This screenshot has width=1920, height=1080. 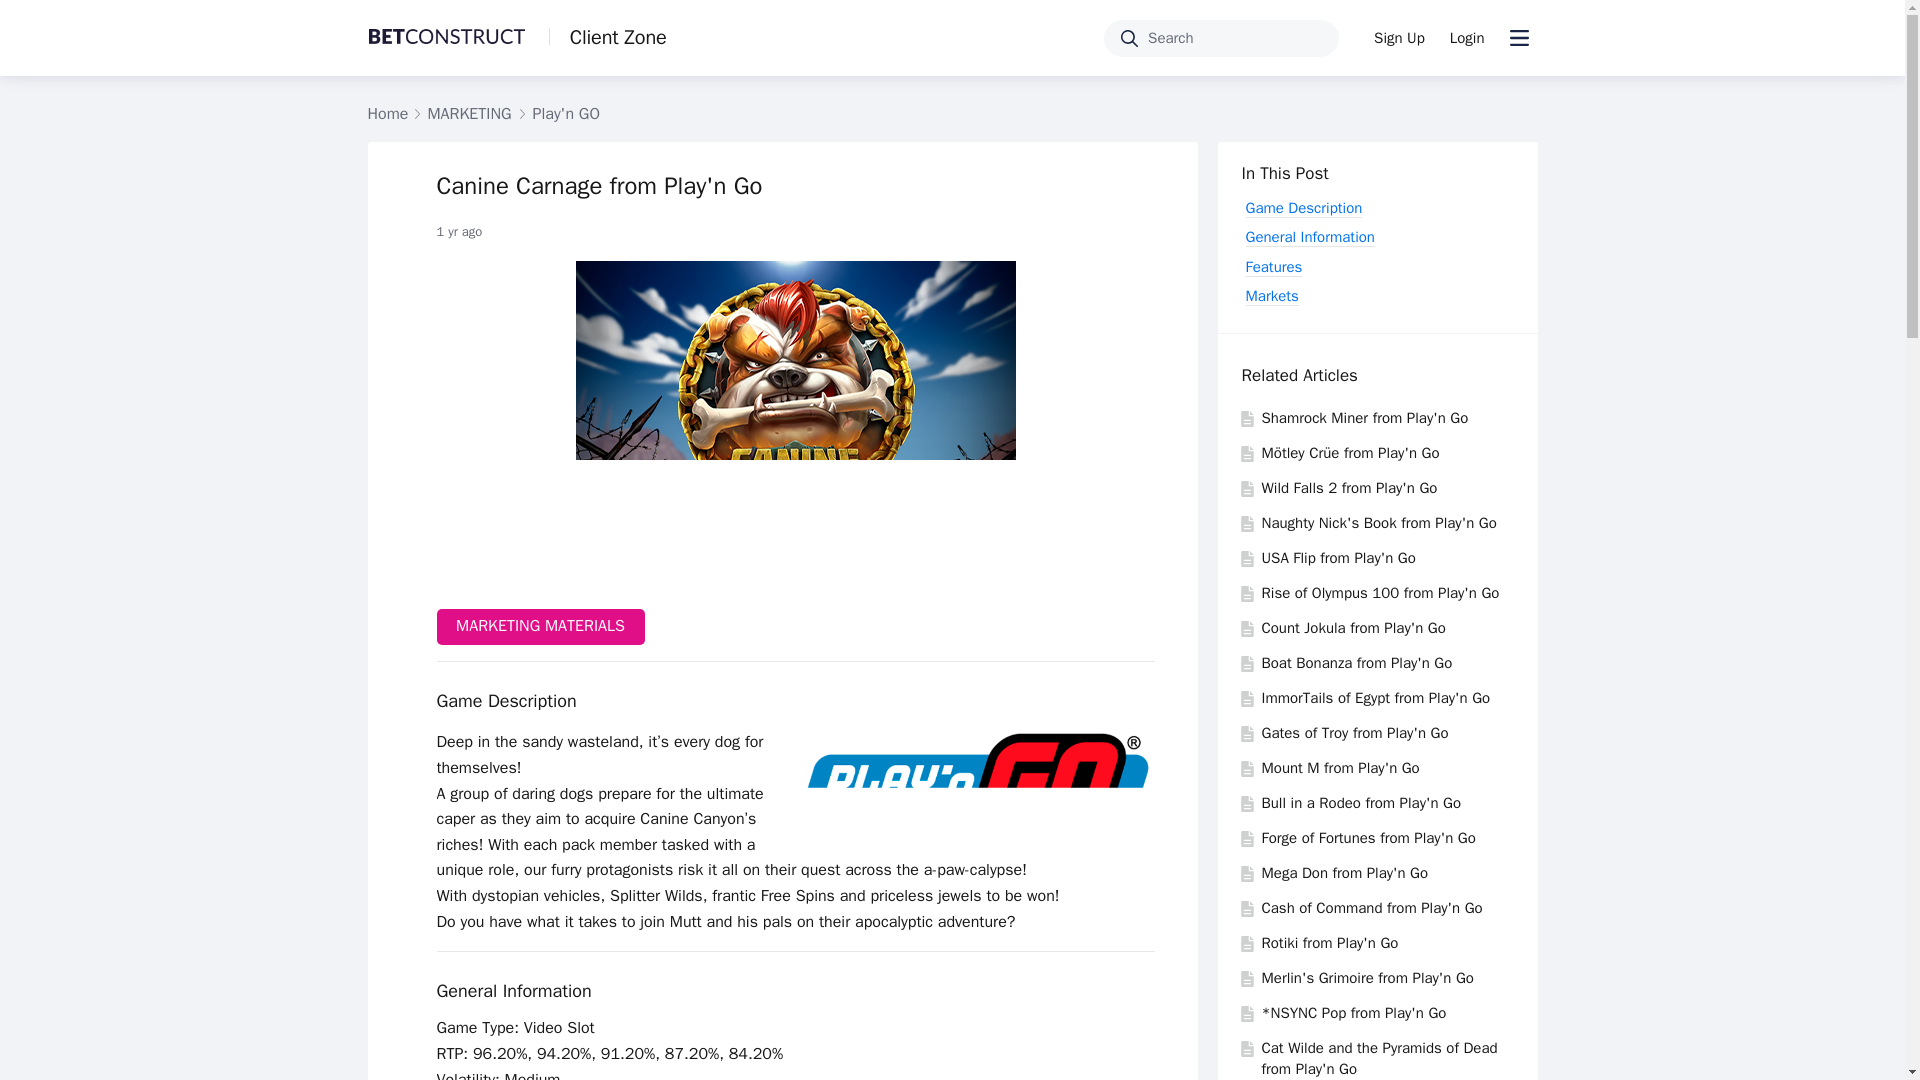 I want to click on Rise of Olympus 100 from Play'n Go, so click(x=1380, y=592).